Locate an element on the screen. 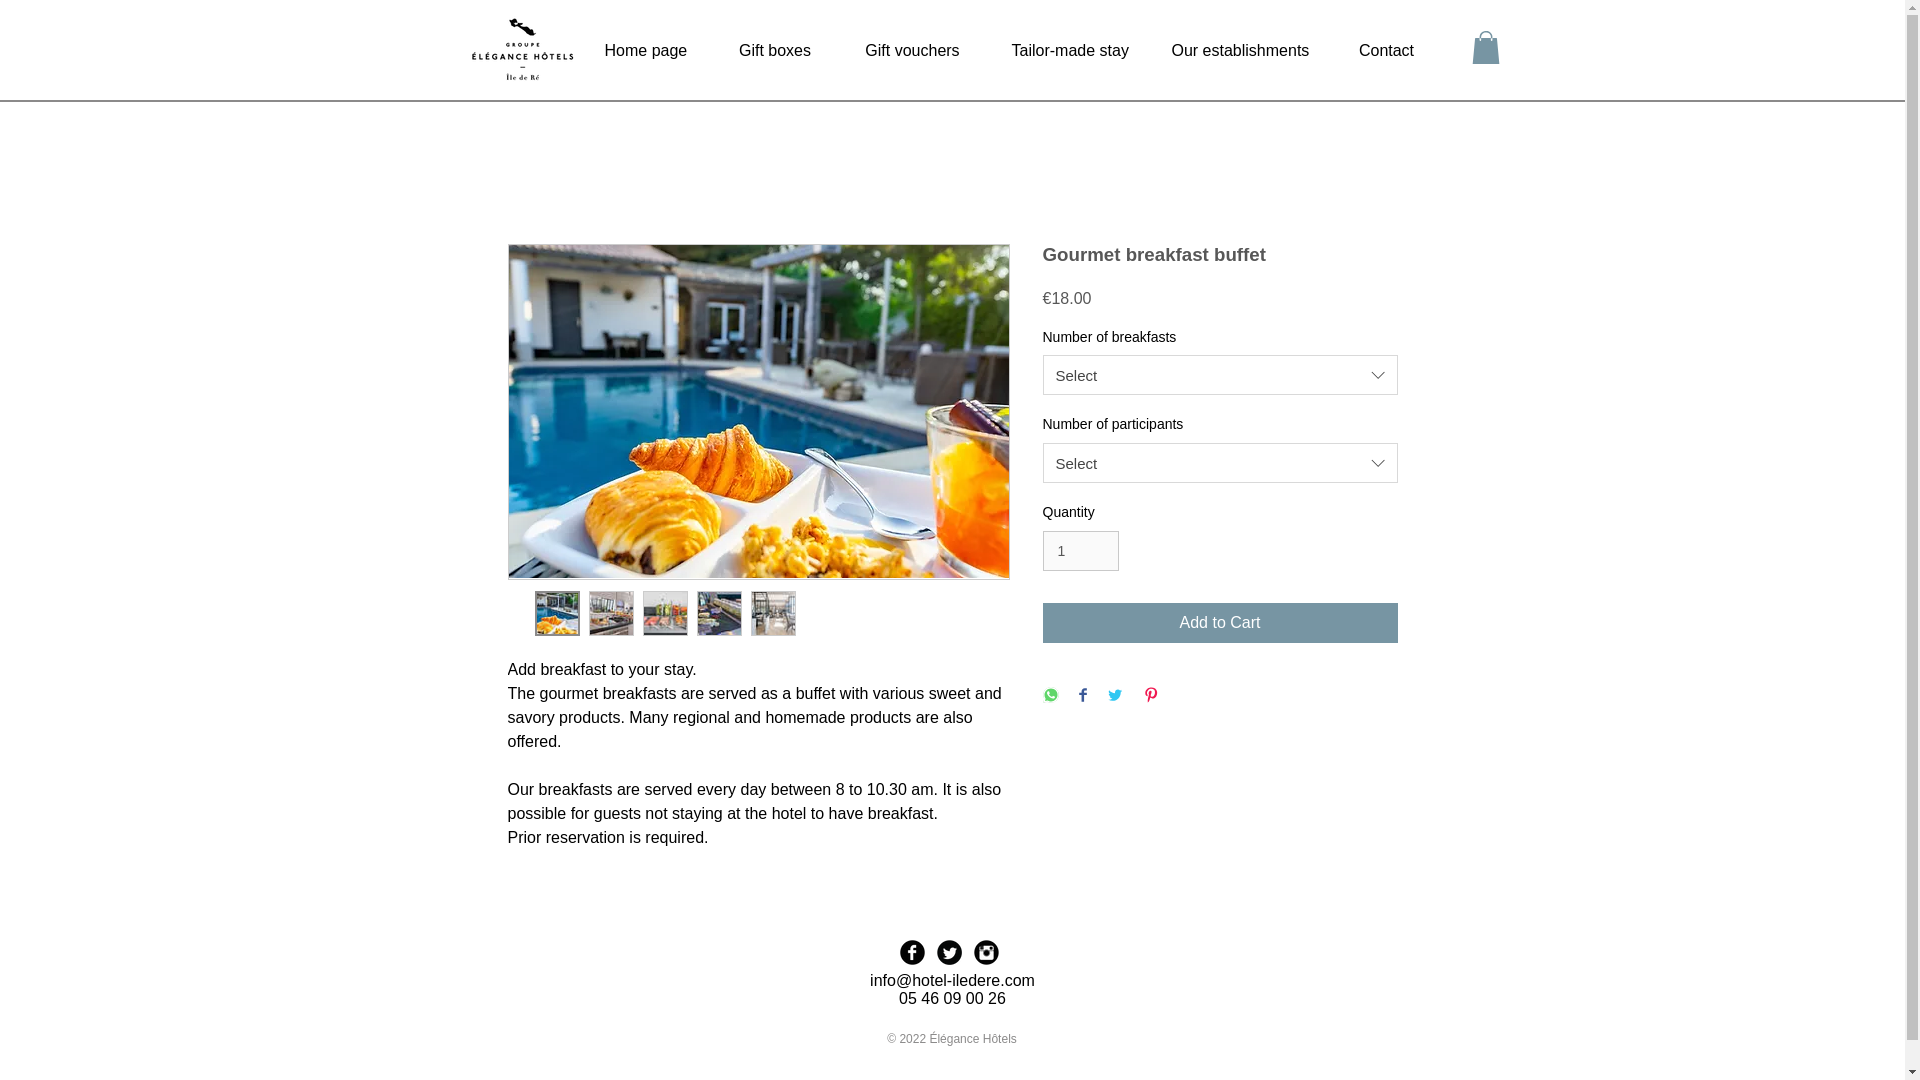 The image size is (1920, 1080). 05 46 09 00 26 is located at coordinates (952, 998).